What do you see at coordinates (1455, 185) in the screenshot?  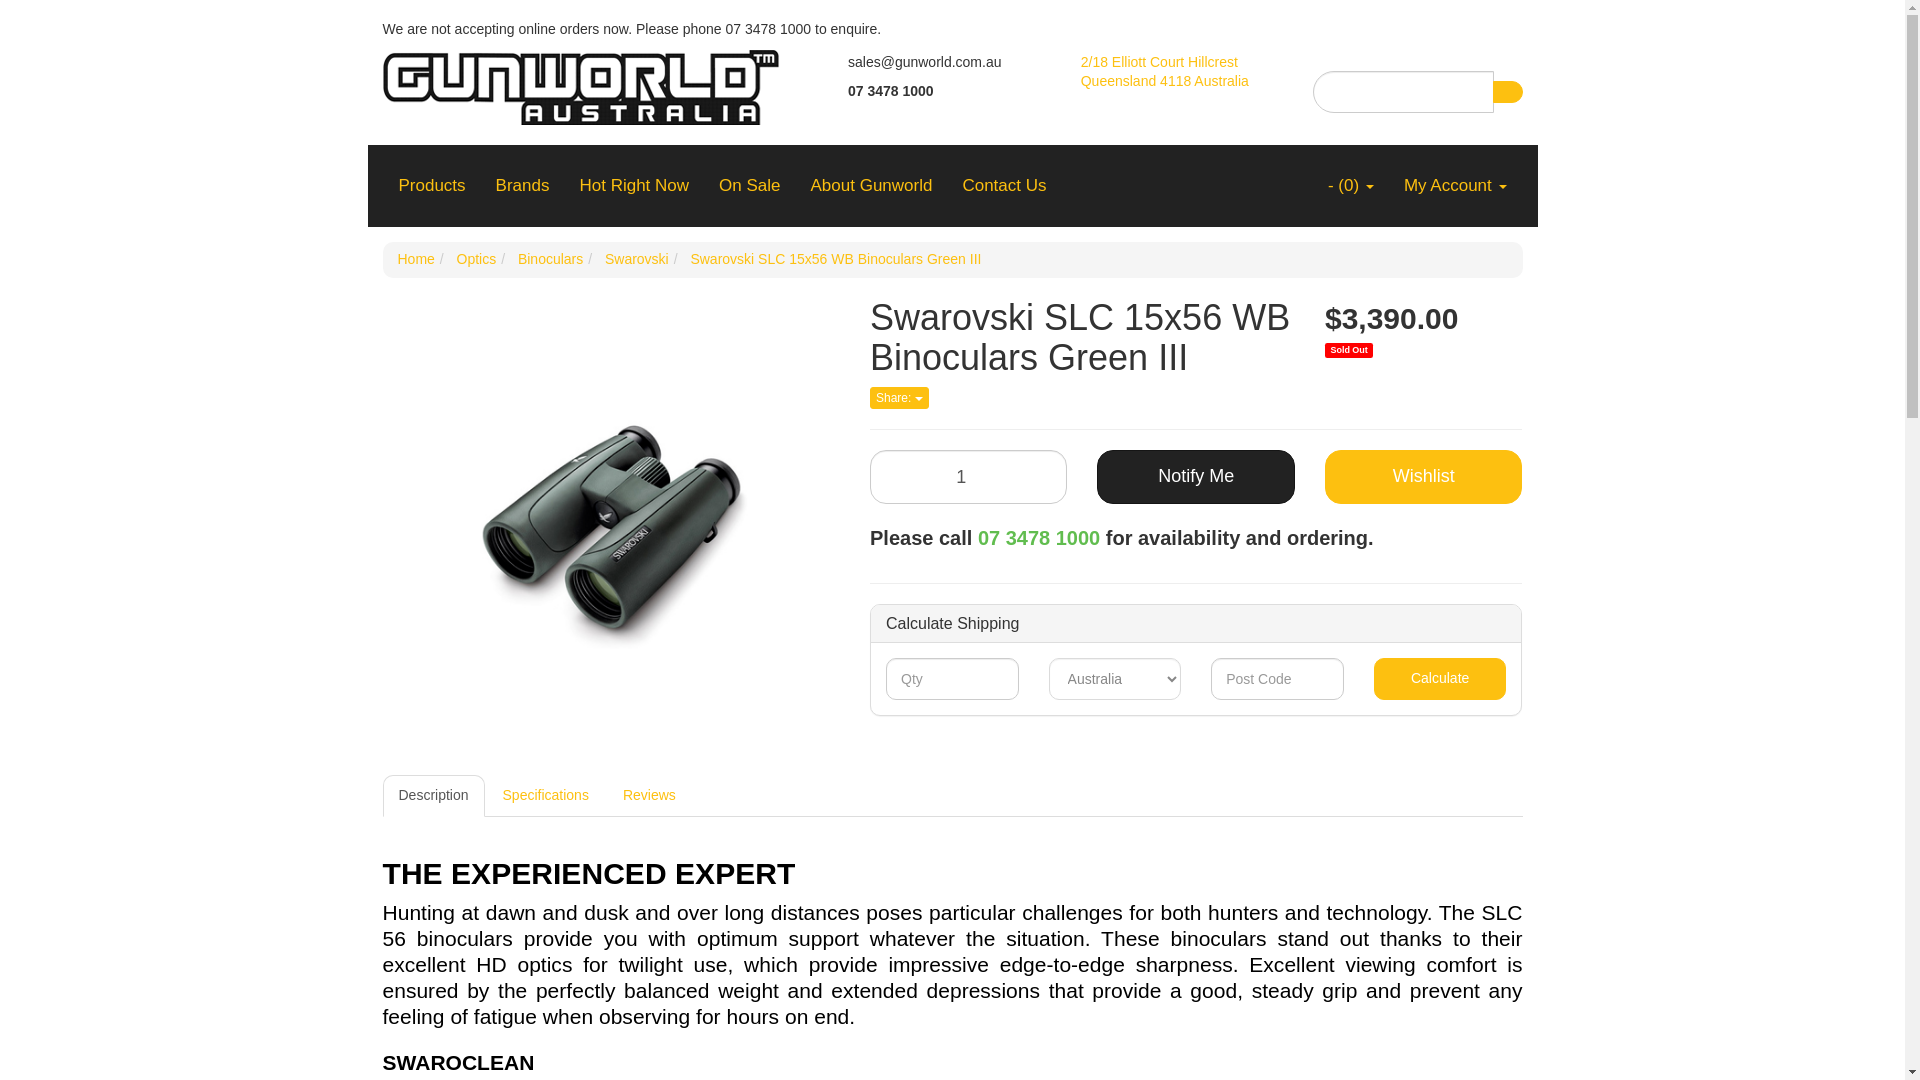 I see `My Account` at bounding box center [1455, 185].